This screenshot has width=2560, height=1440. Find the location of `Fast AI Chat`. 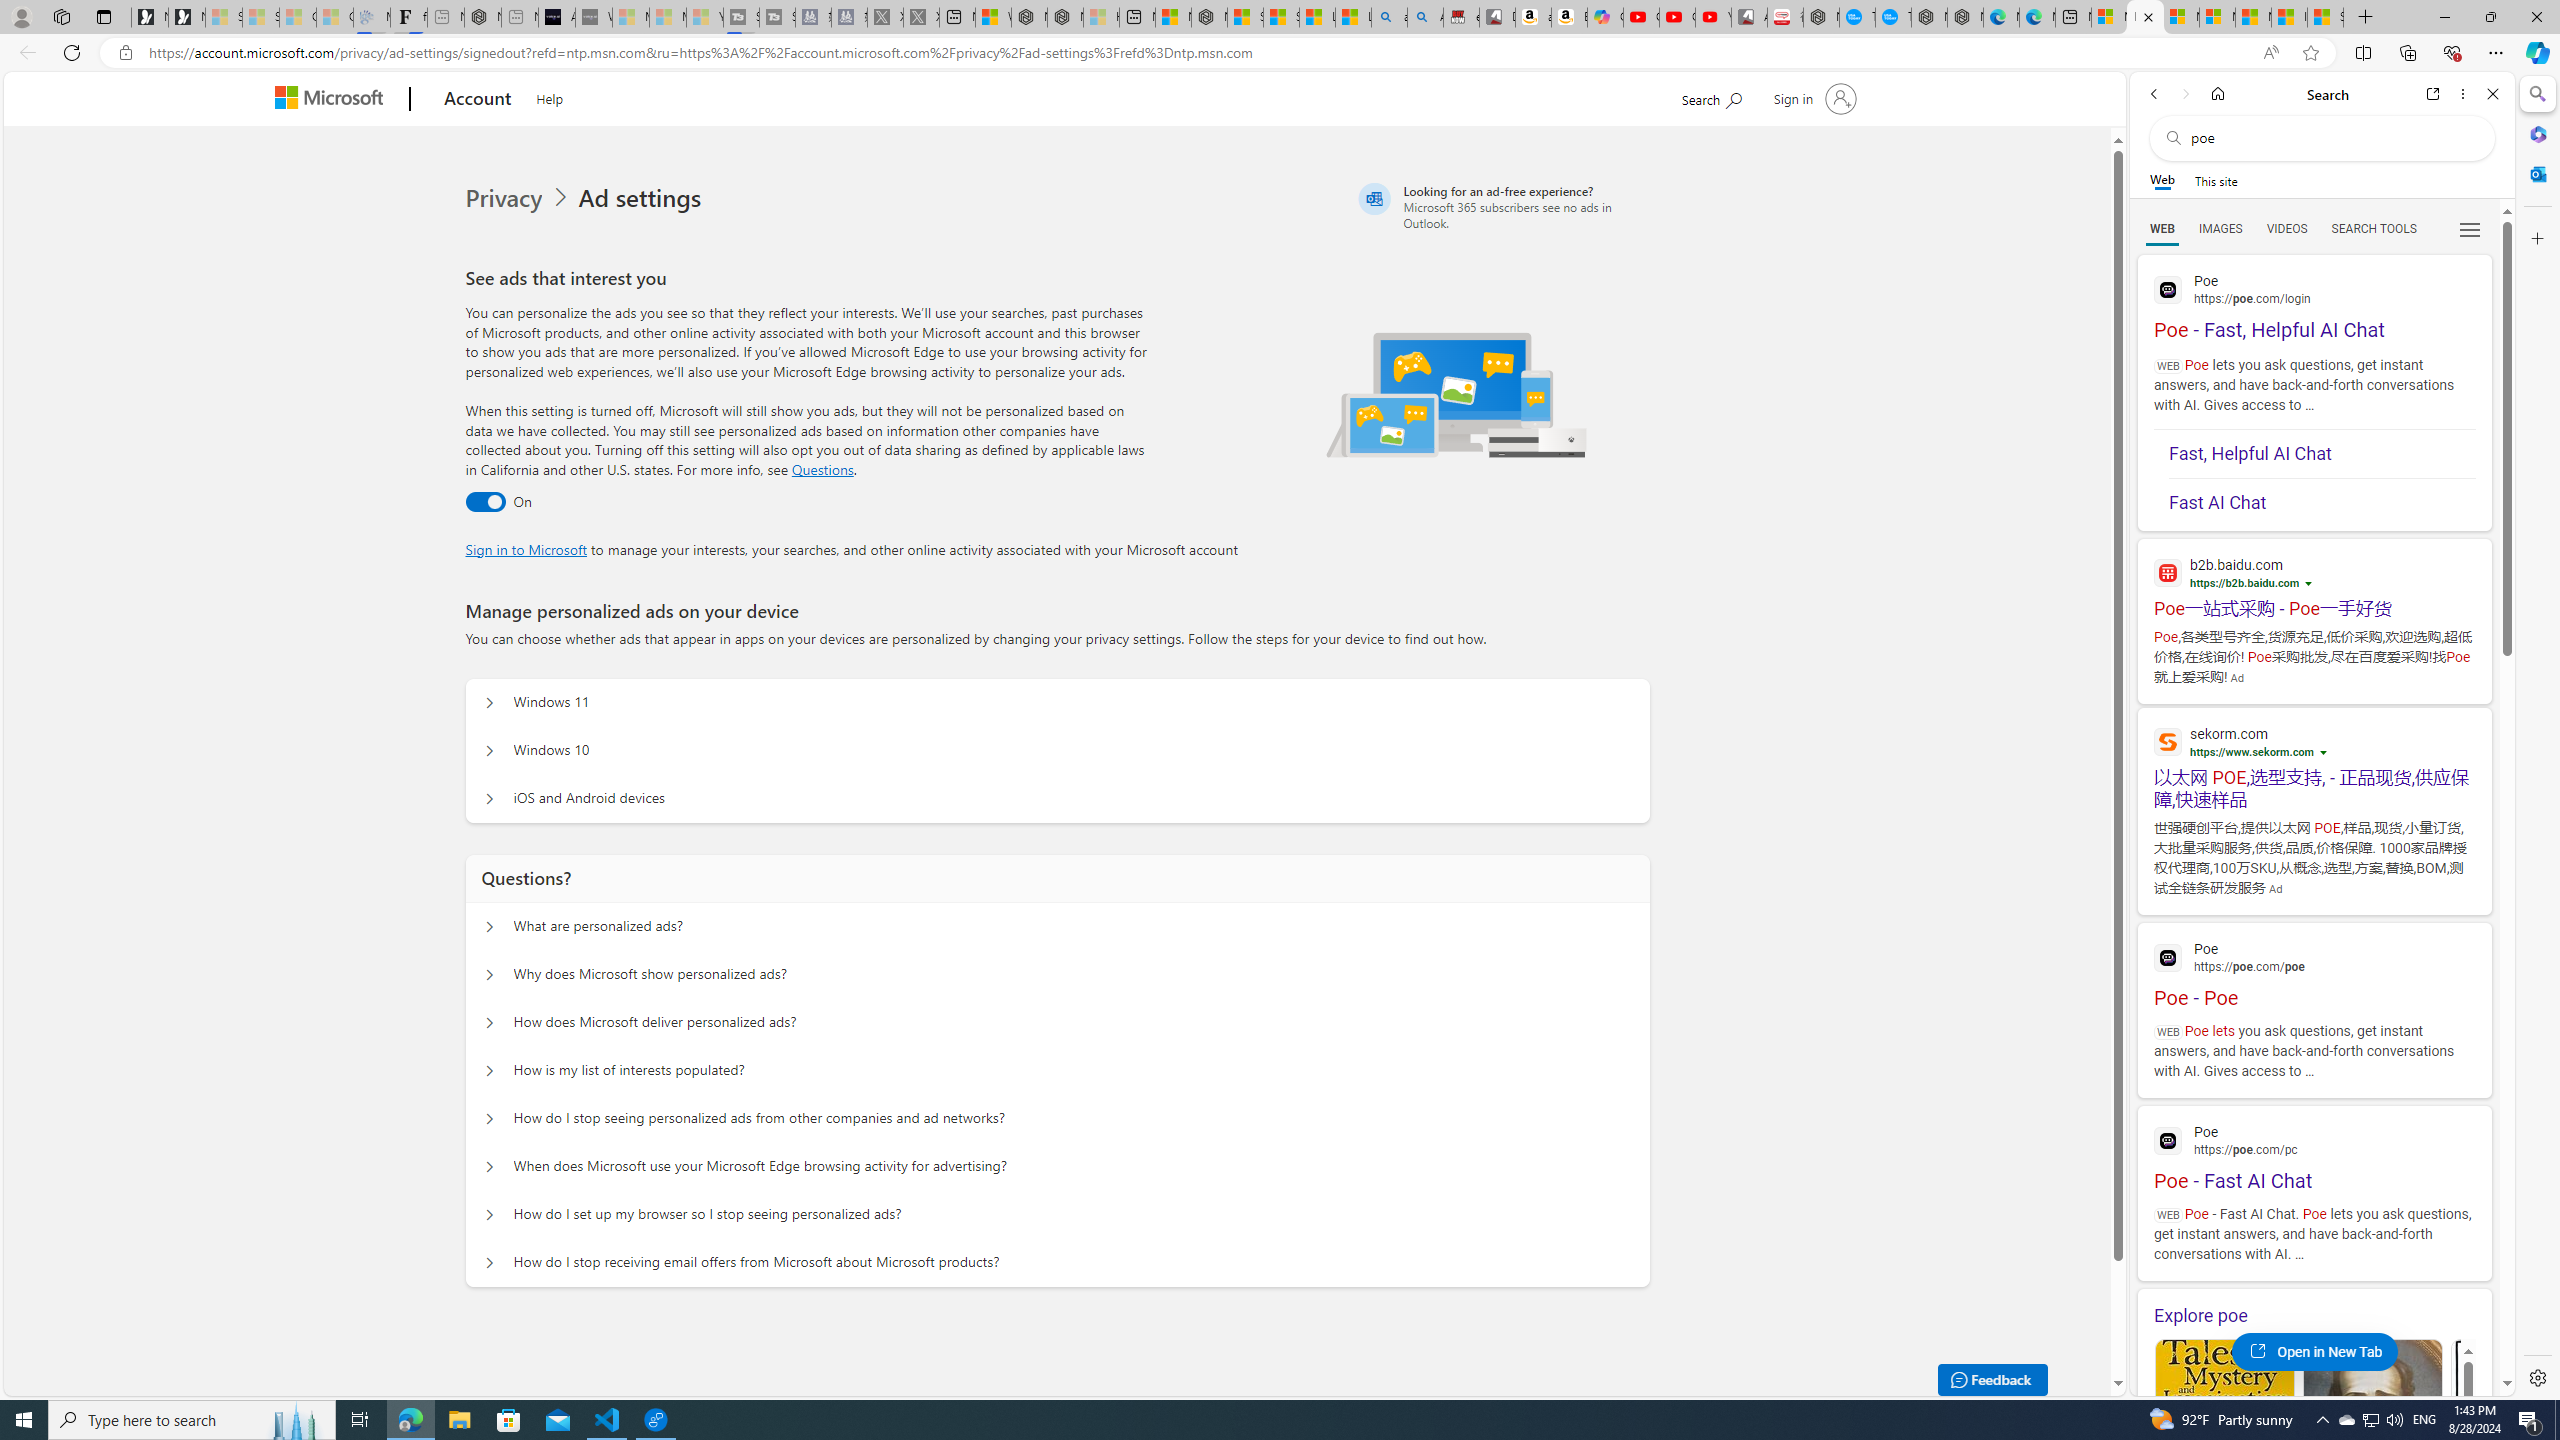

Fast AI Chat is located at coordinates (2322, 503).